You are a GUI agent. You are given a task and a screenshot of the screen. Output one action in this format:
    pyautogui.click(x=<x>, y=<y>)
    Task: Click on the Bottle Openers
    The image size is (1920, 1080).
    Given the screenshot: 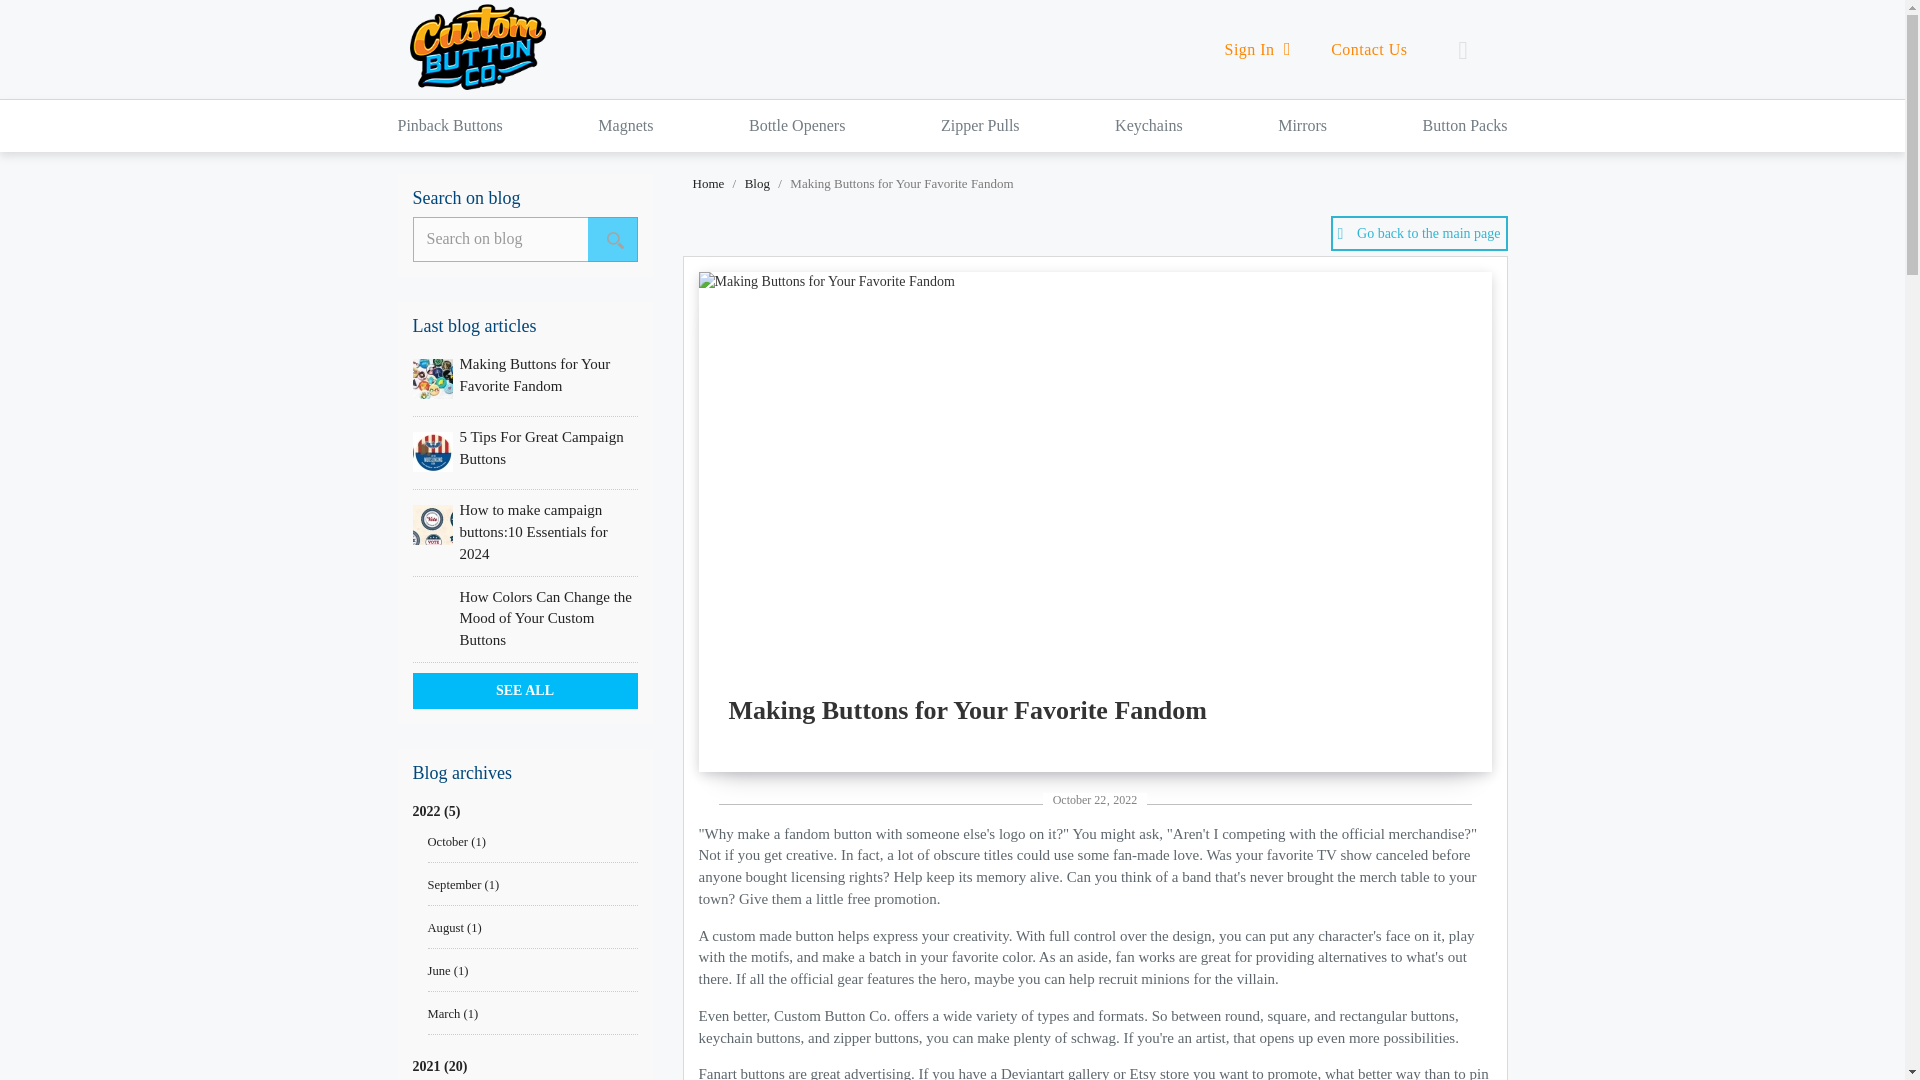 What is the action you would take?
    pyautogui.click(x=796, y=126)
    